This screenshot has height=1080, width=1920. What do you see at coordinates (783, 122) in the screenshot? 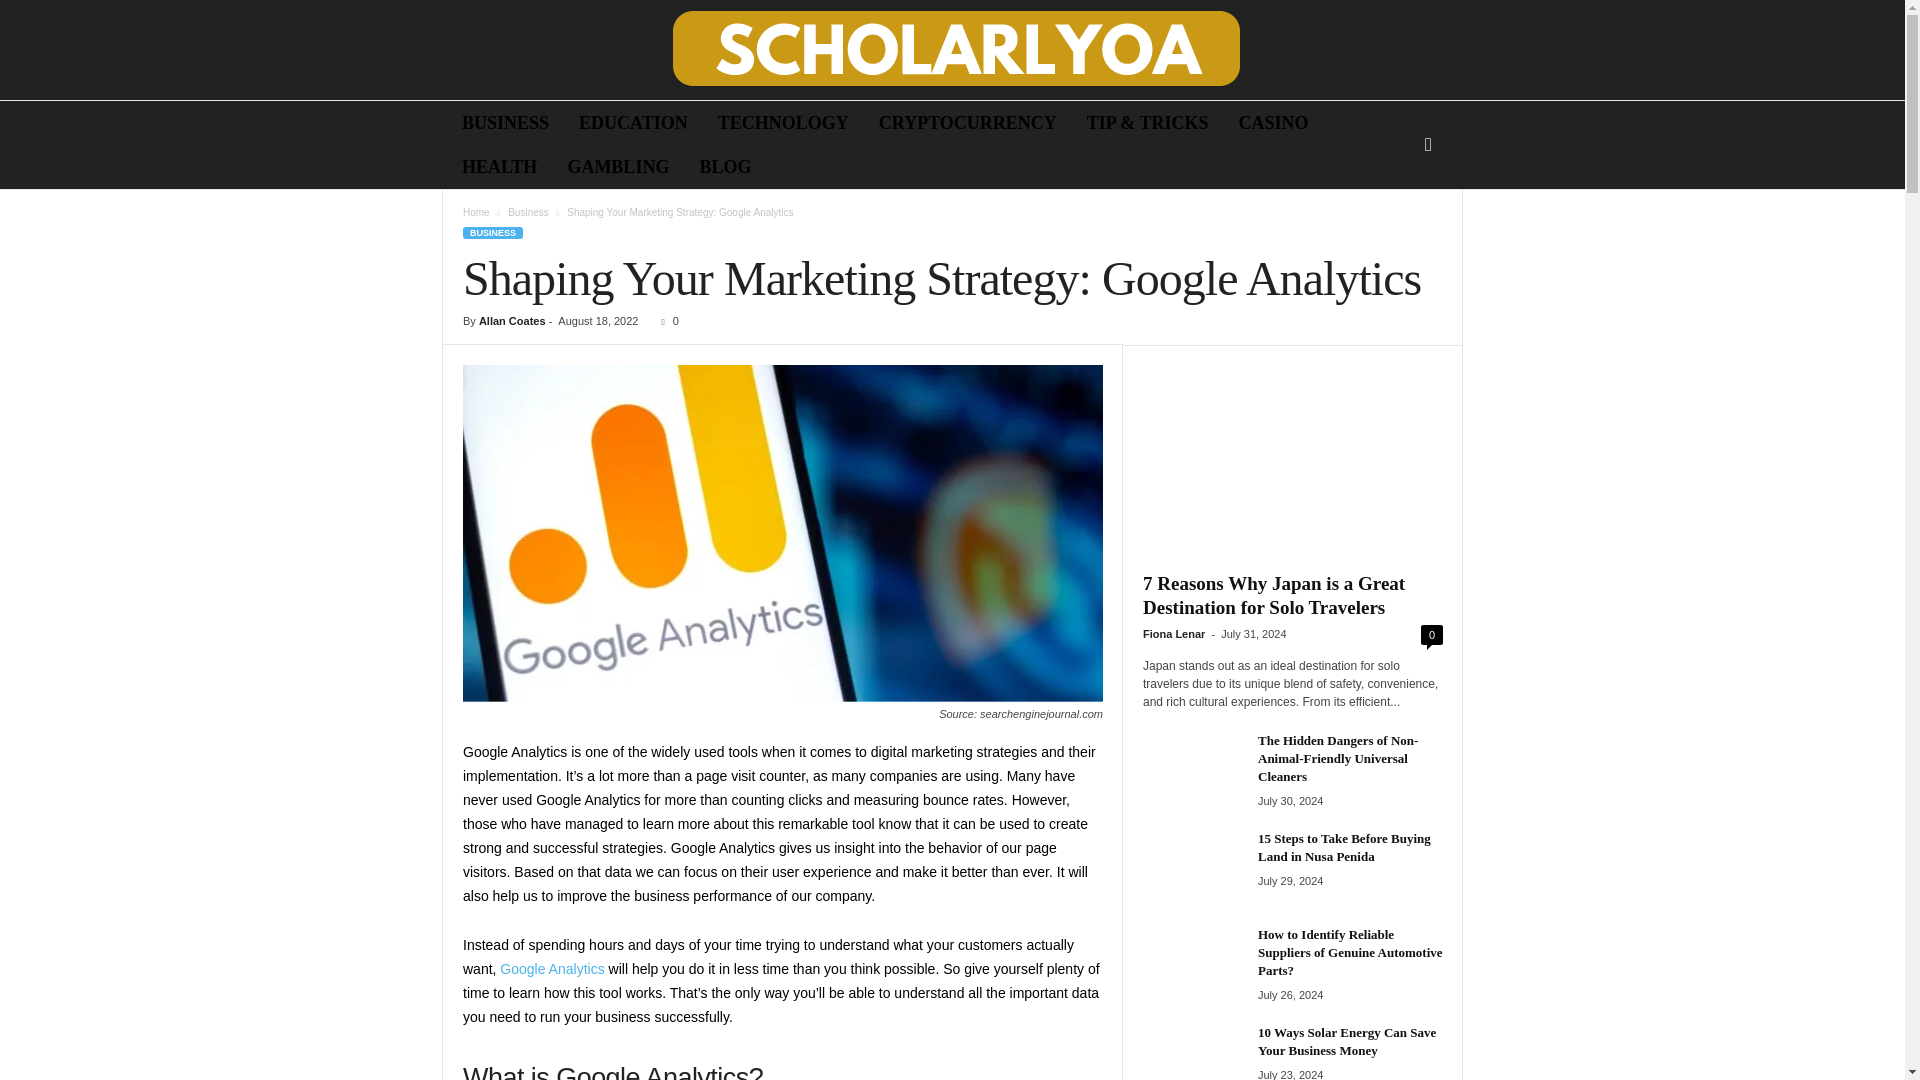
I see `TECHNOLOGY` at bounding box center [783, 122].